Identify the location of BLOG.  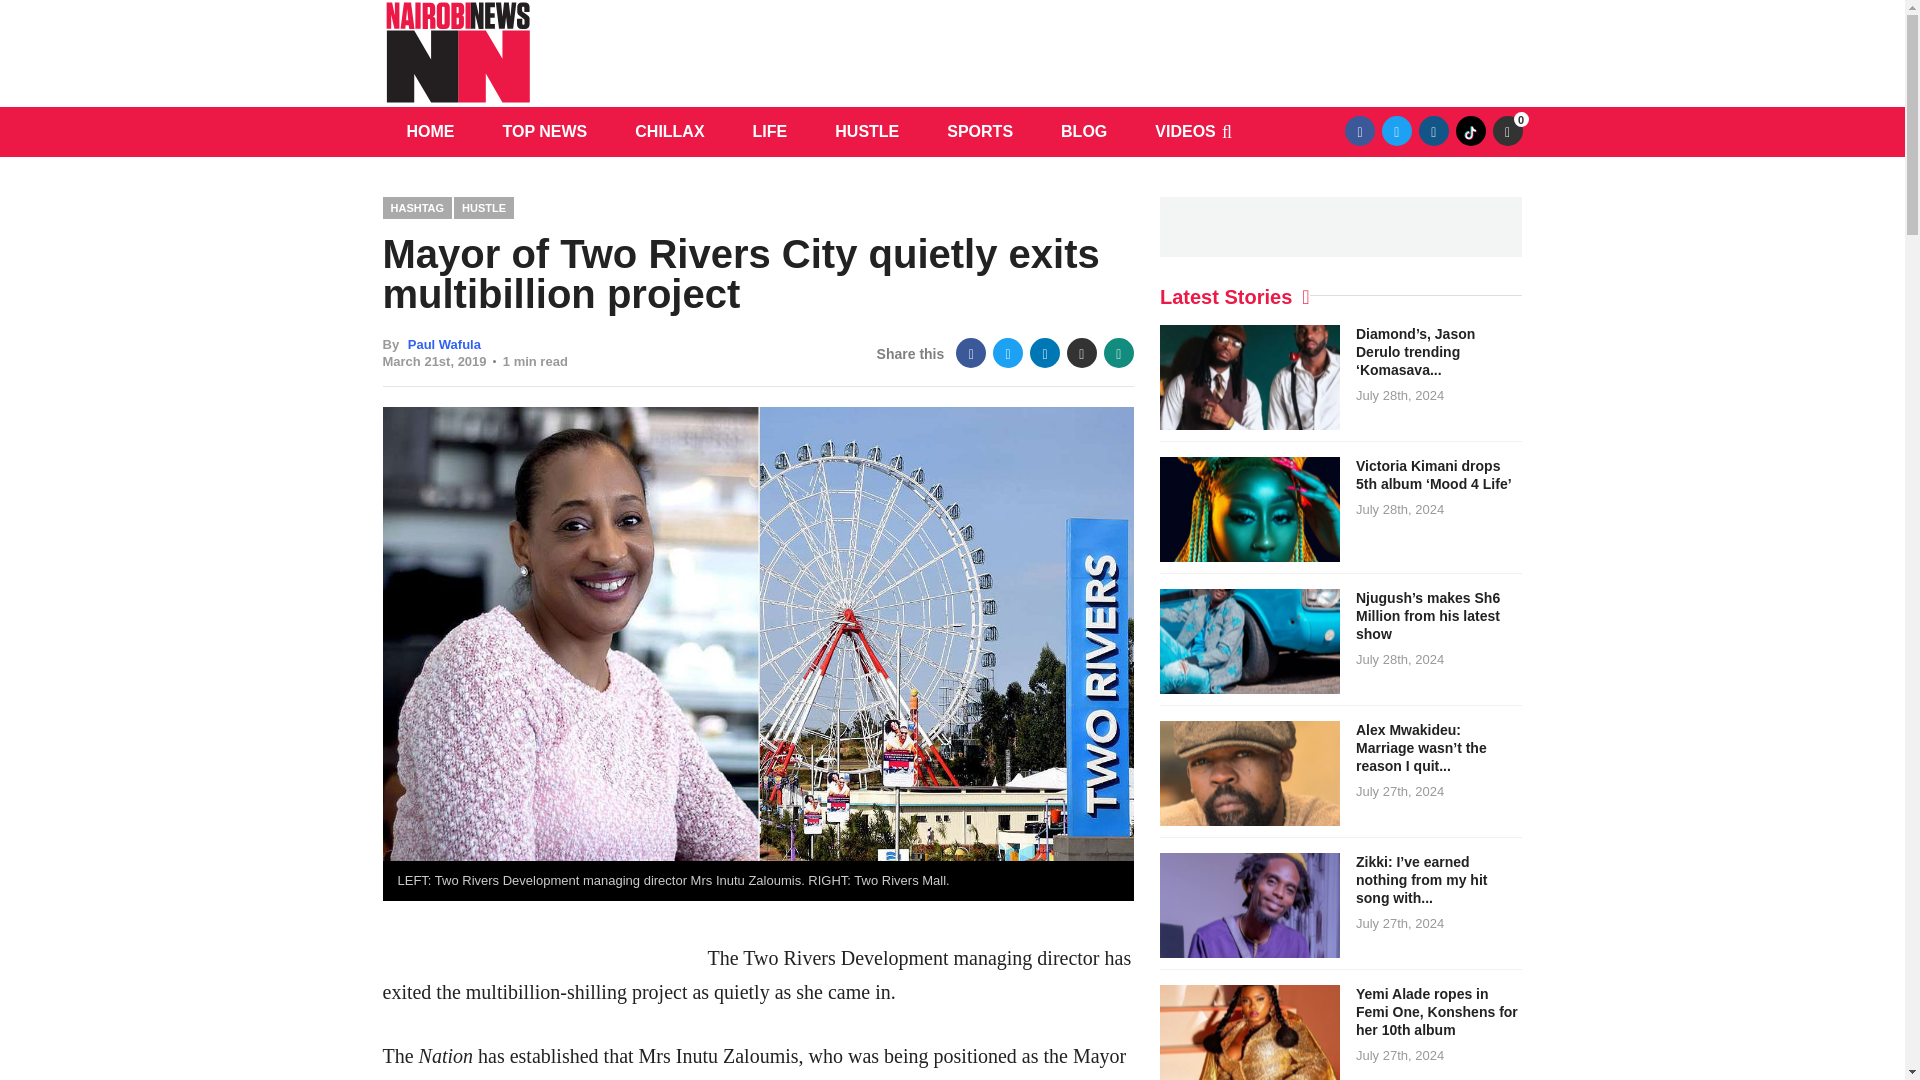
(1083, 131).